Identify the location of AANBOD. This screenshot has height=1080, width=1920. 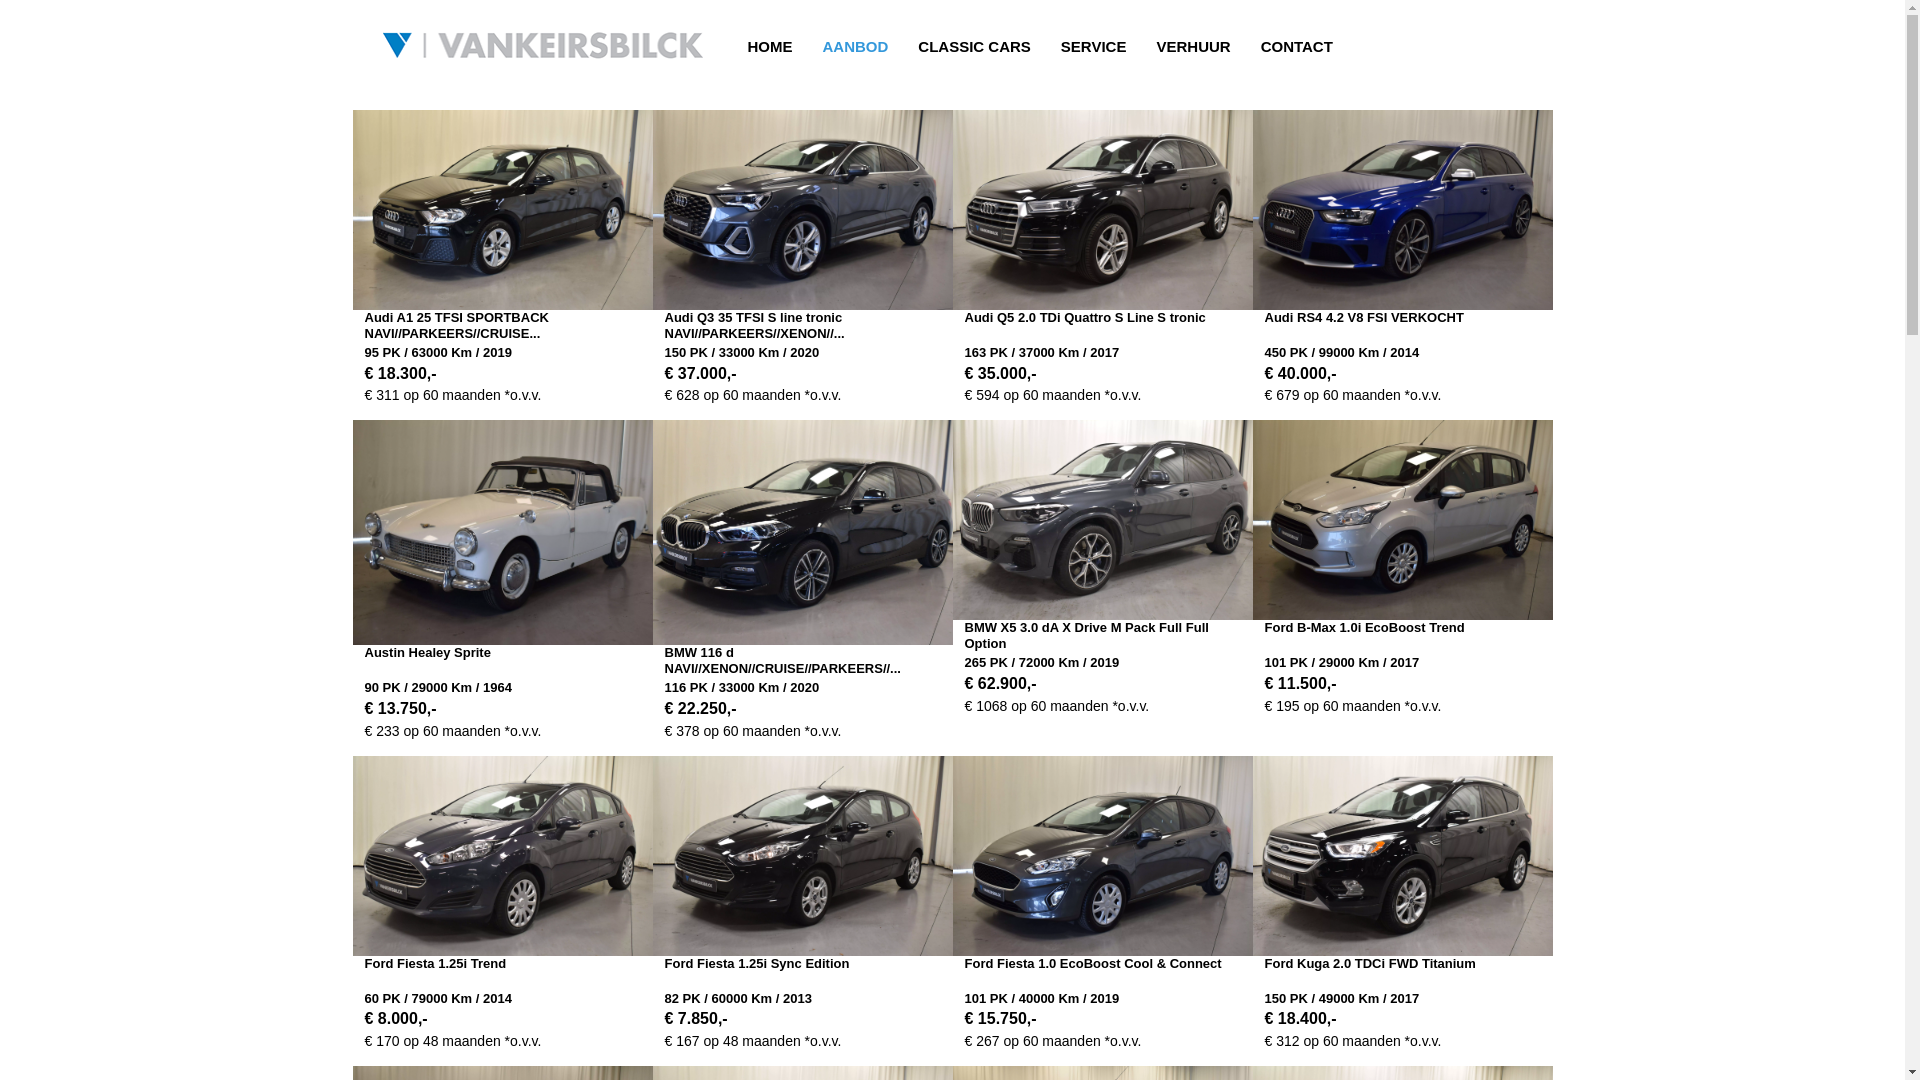
(856, 47).